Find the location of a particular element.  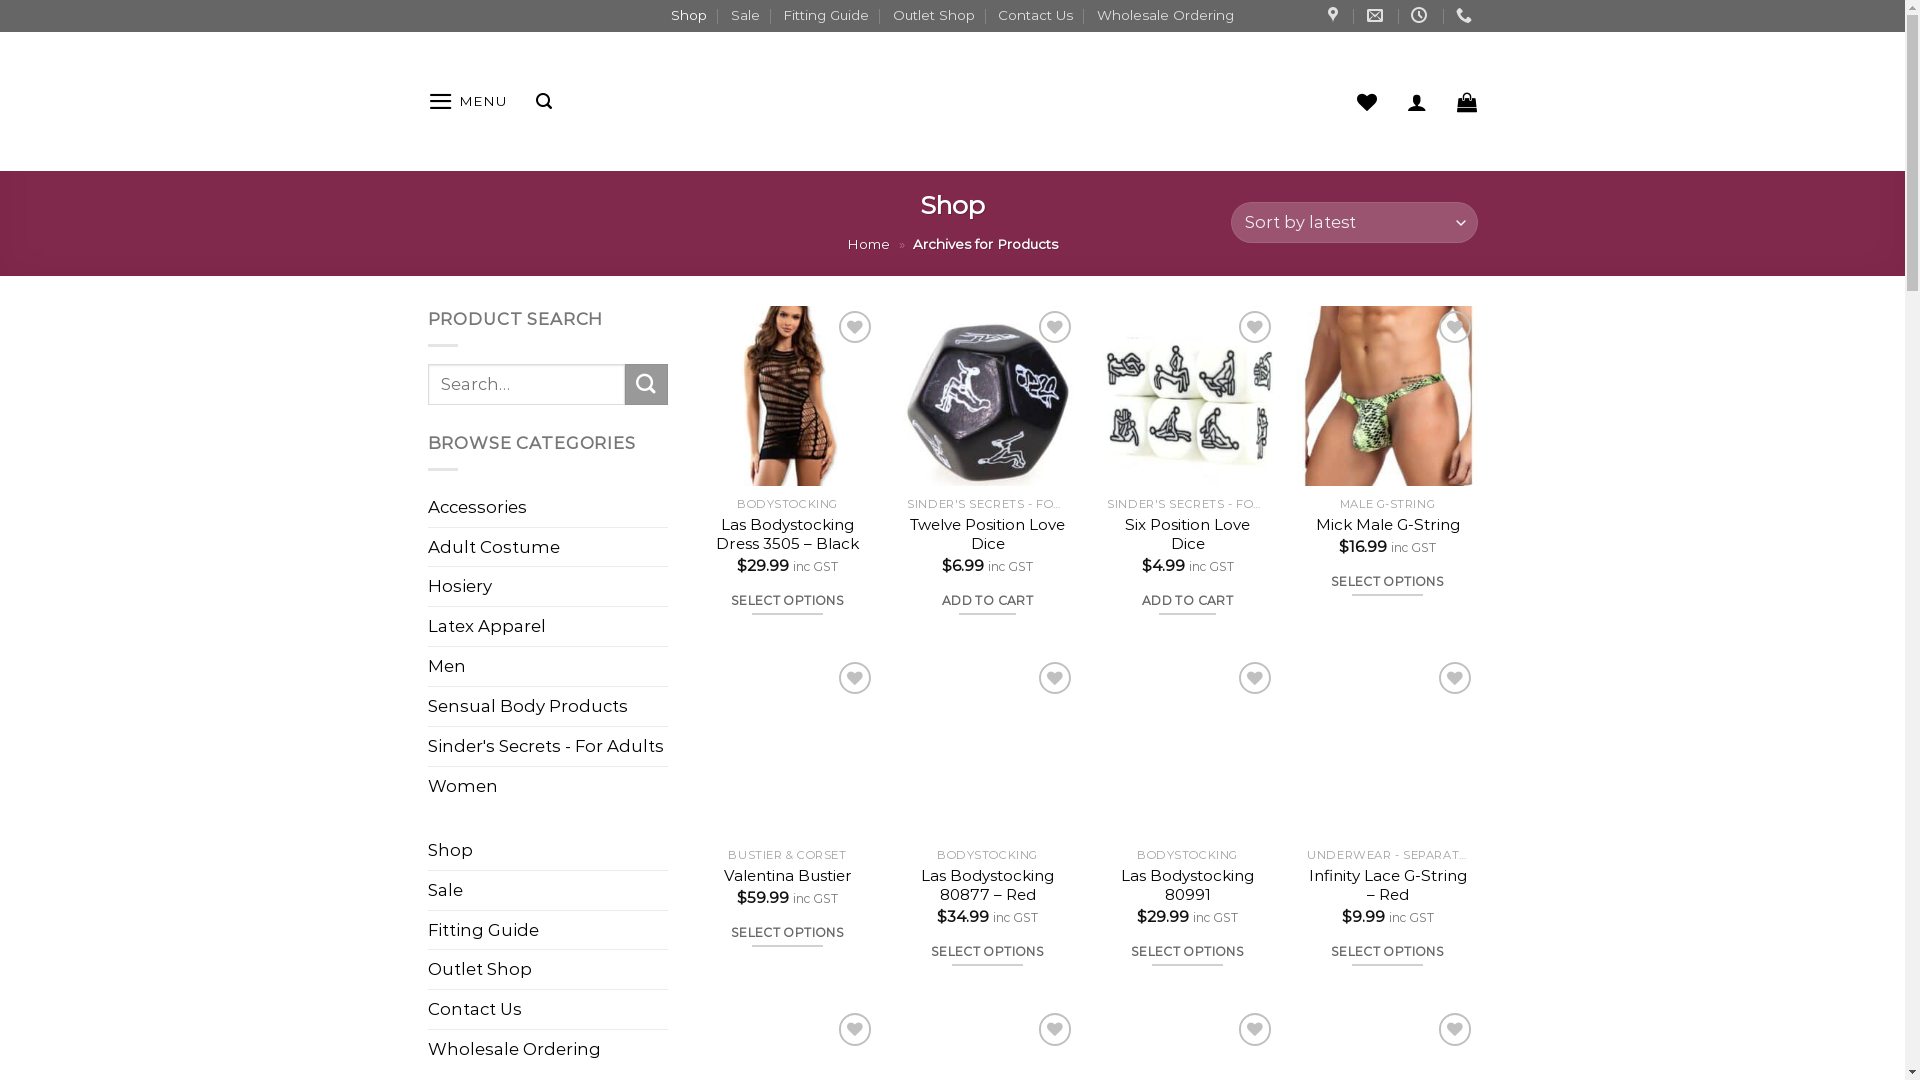

Outlet Shop is located at coordinates (934, 16).